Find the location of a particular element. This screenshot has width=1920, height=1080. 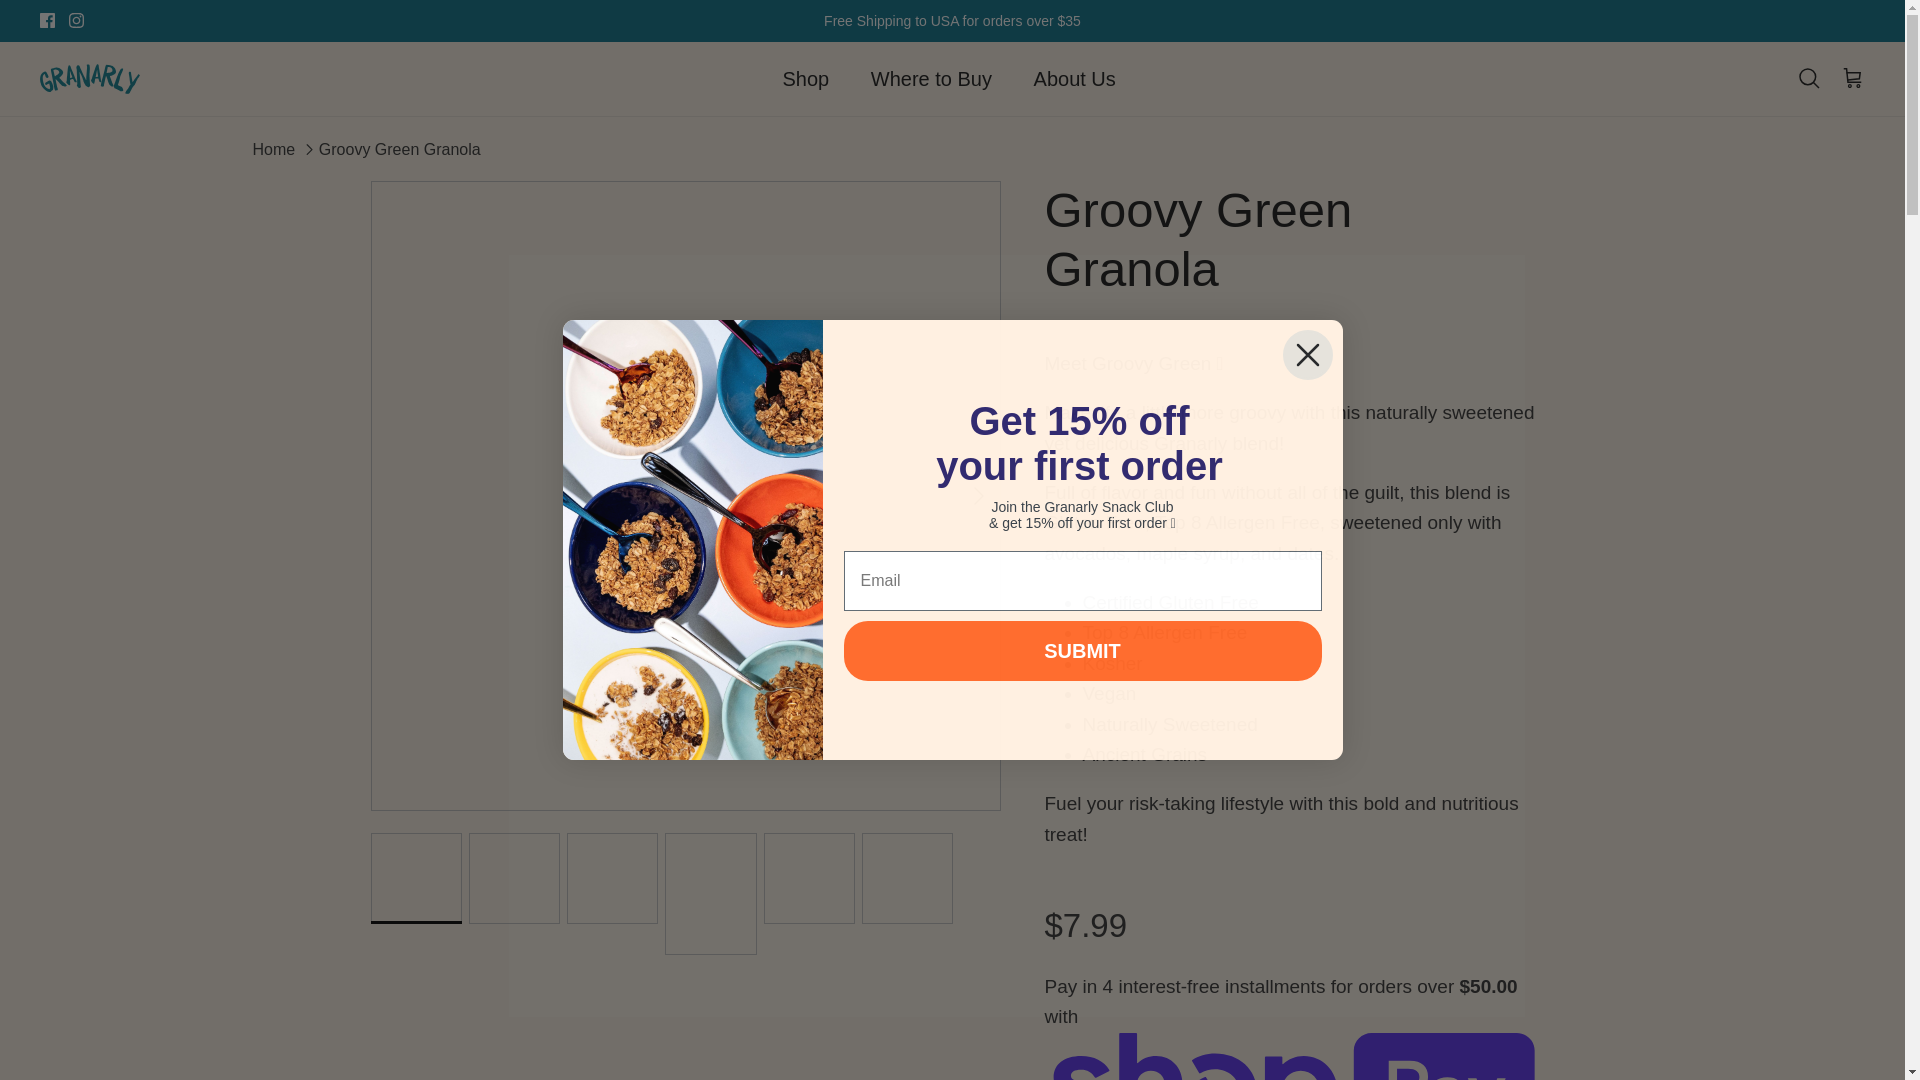

Instagram is located at coordinates (76, 20).